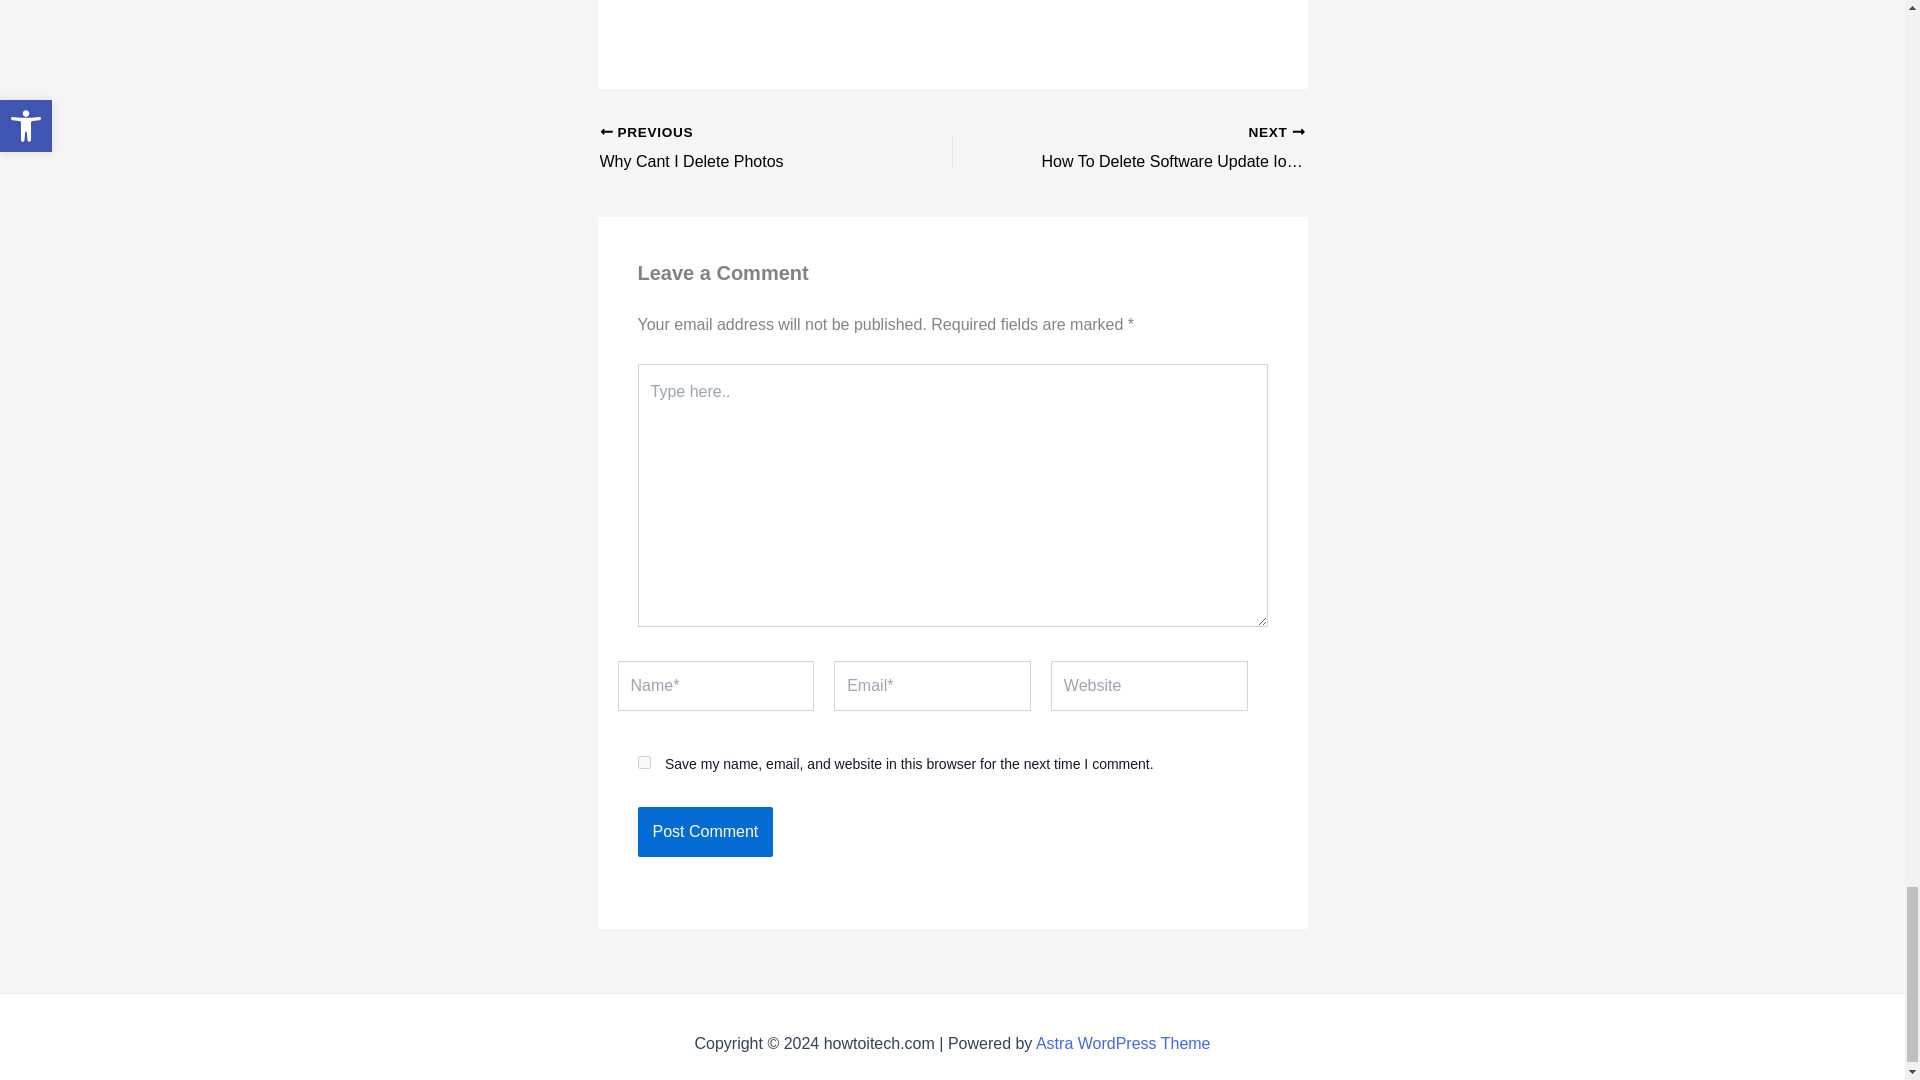  What do you see at coordinates (741, 148) in the screenshot?
I see `Why Cant I Delete Photos` at bounding box center [741, 148].